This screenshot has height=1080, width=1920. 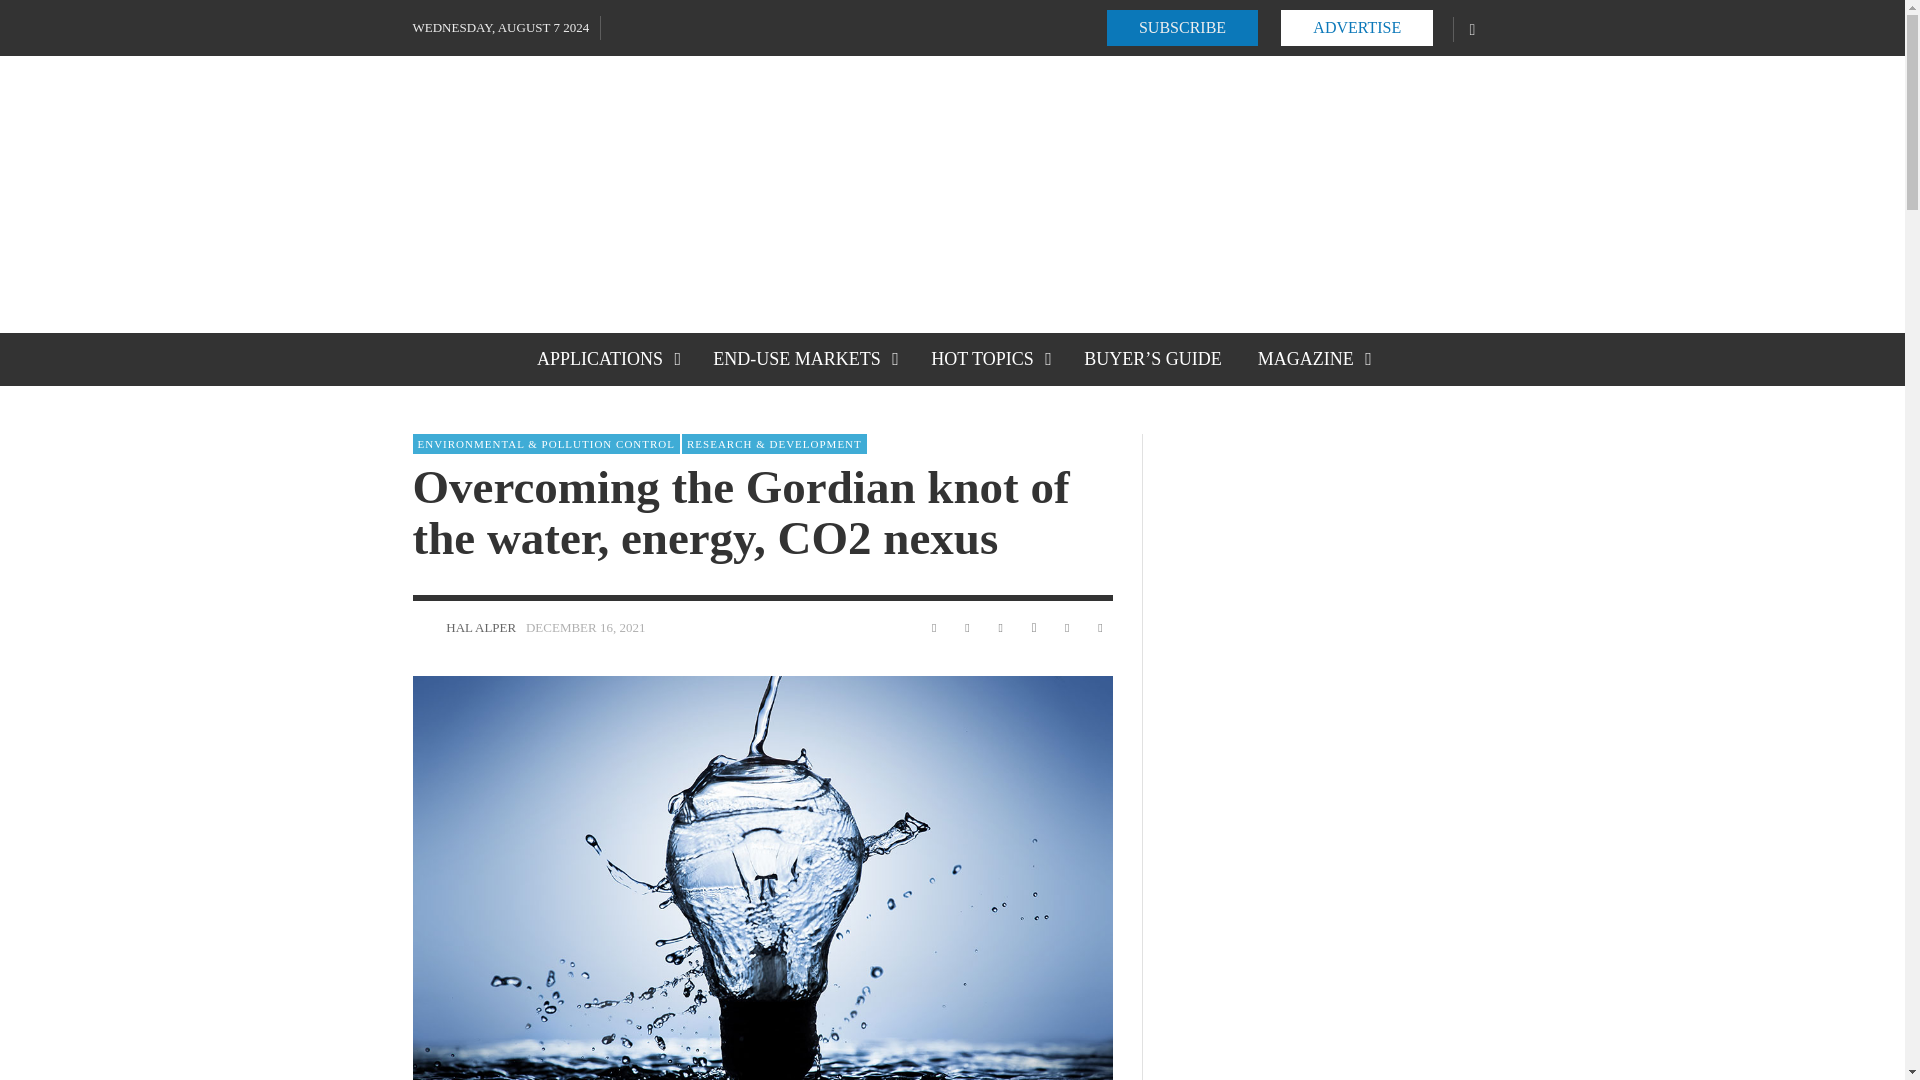 What do you see at coordinates (1182, 28) in the screenshot?
I see `SUBSCRIBE` at bounding box center [1182, 28].